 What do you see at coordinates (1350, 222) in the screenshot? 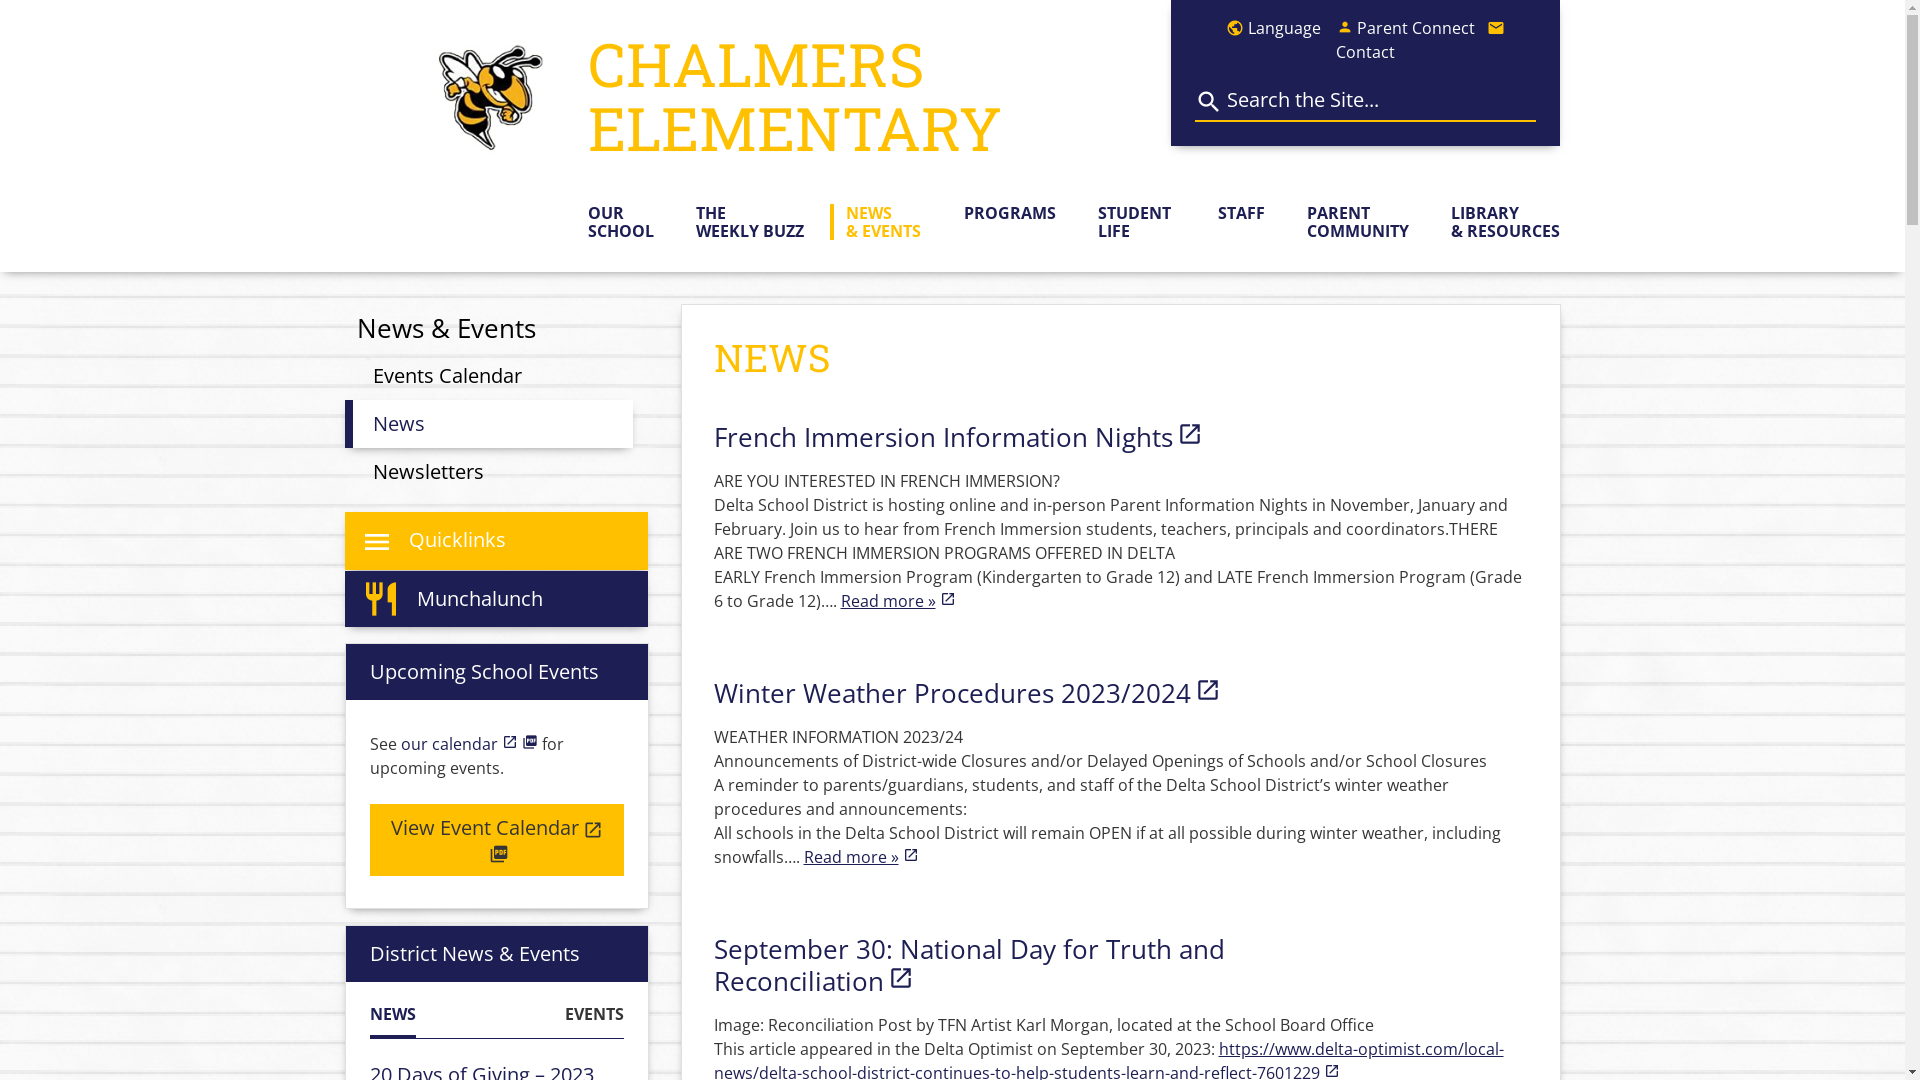
I see `PARENT 
COMMUNITY` at bounding box center [1350, 222].